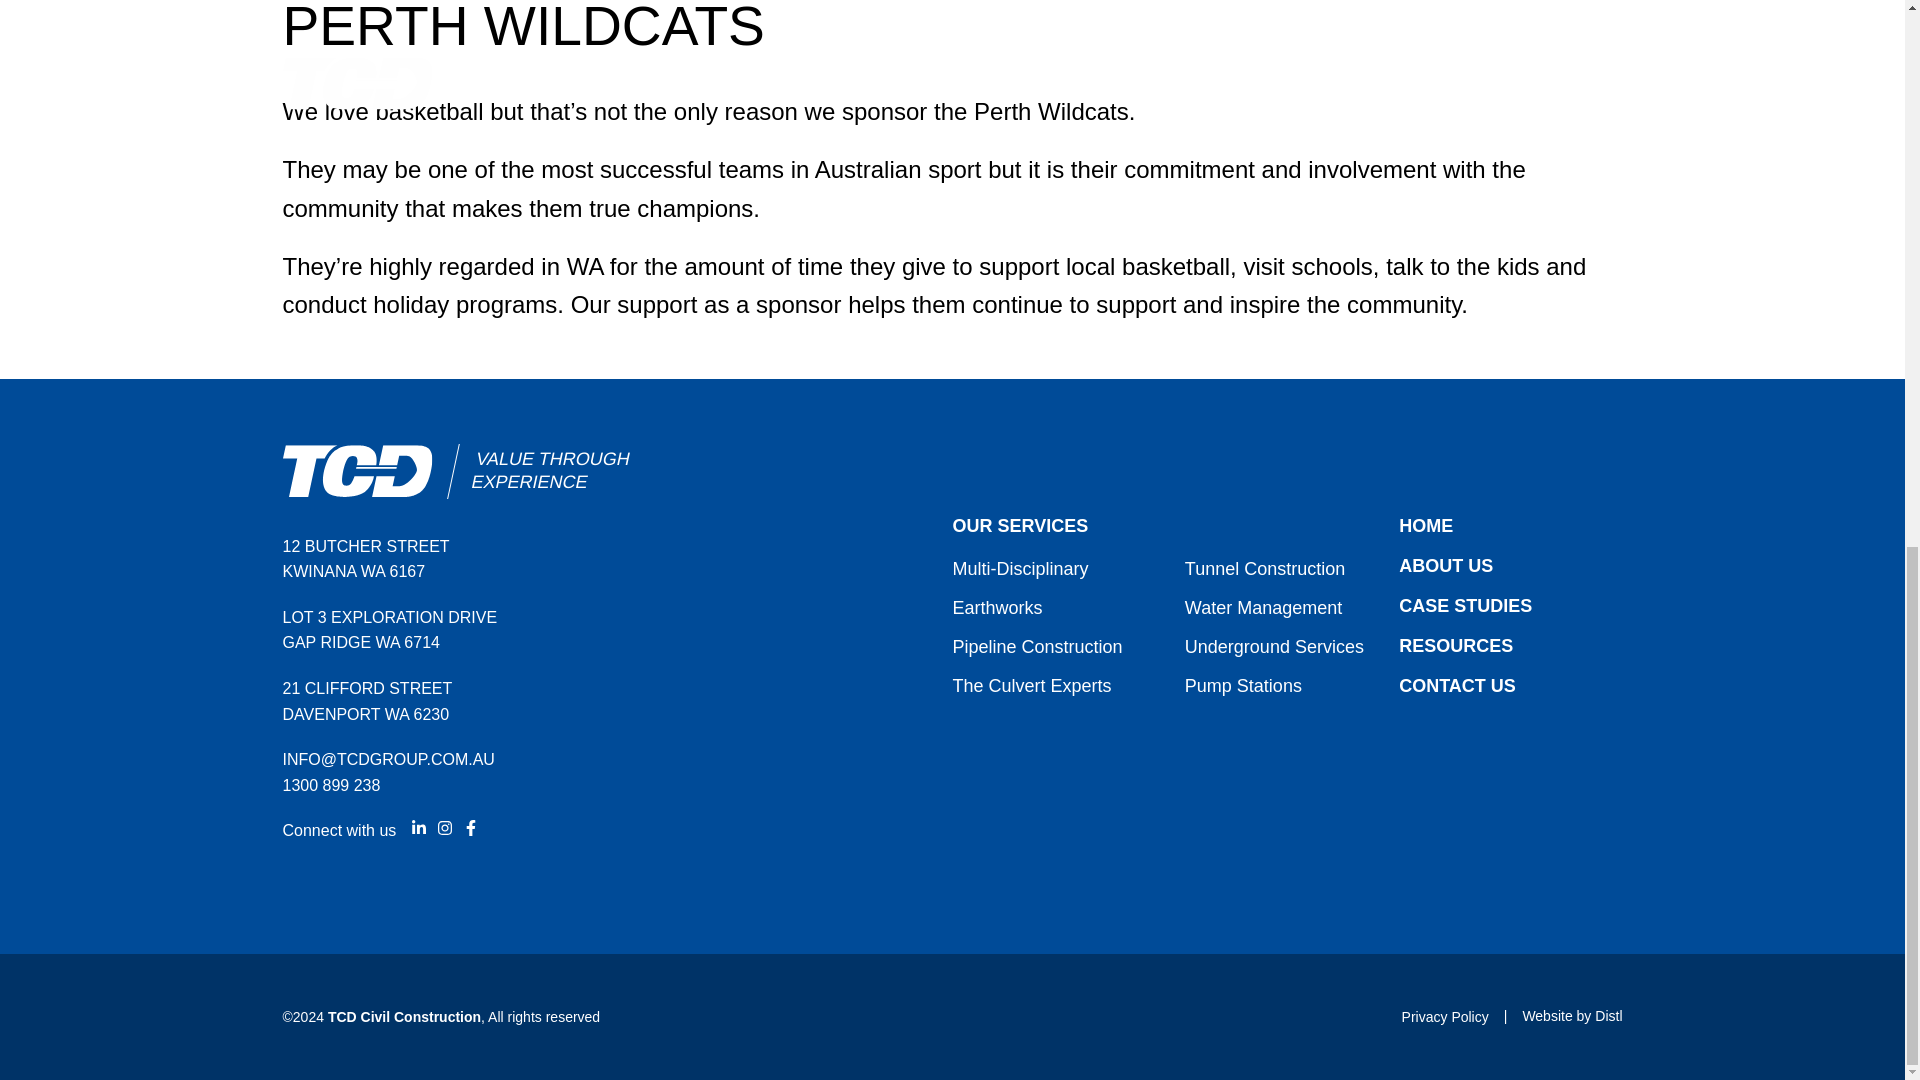  Describe the element at coordinates (1456, 646) in the screenshot. I see `RESOURCES` at that location.